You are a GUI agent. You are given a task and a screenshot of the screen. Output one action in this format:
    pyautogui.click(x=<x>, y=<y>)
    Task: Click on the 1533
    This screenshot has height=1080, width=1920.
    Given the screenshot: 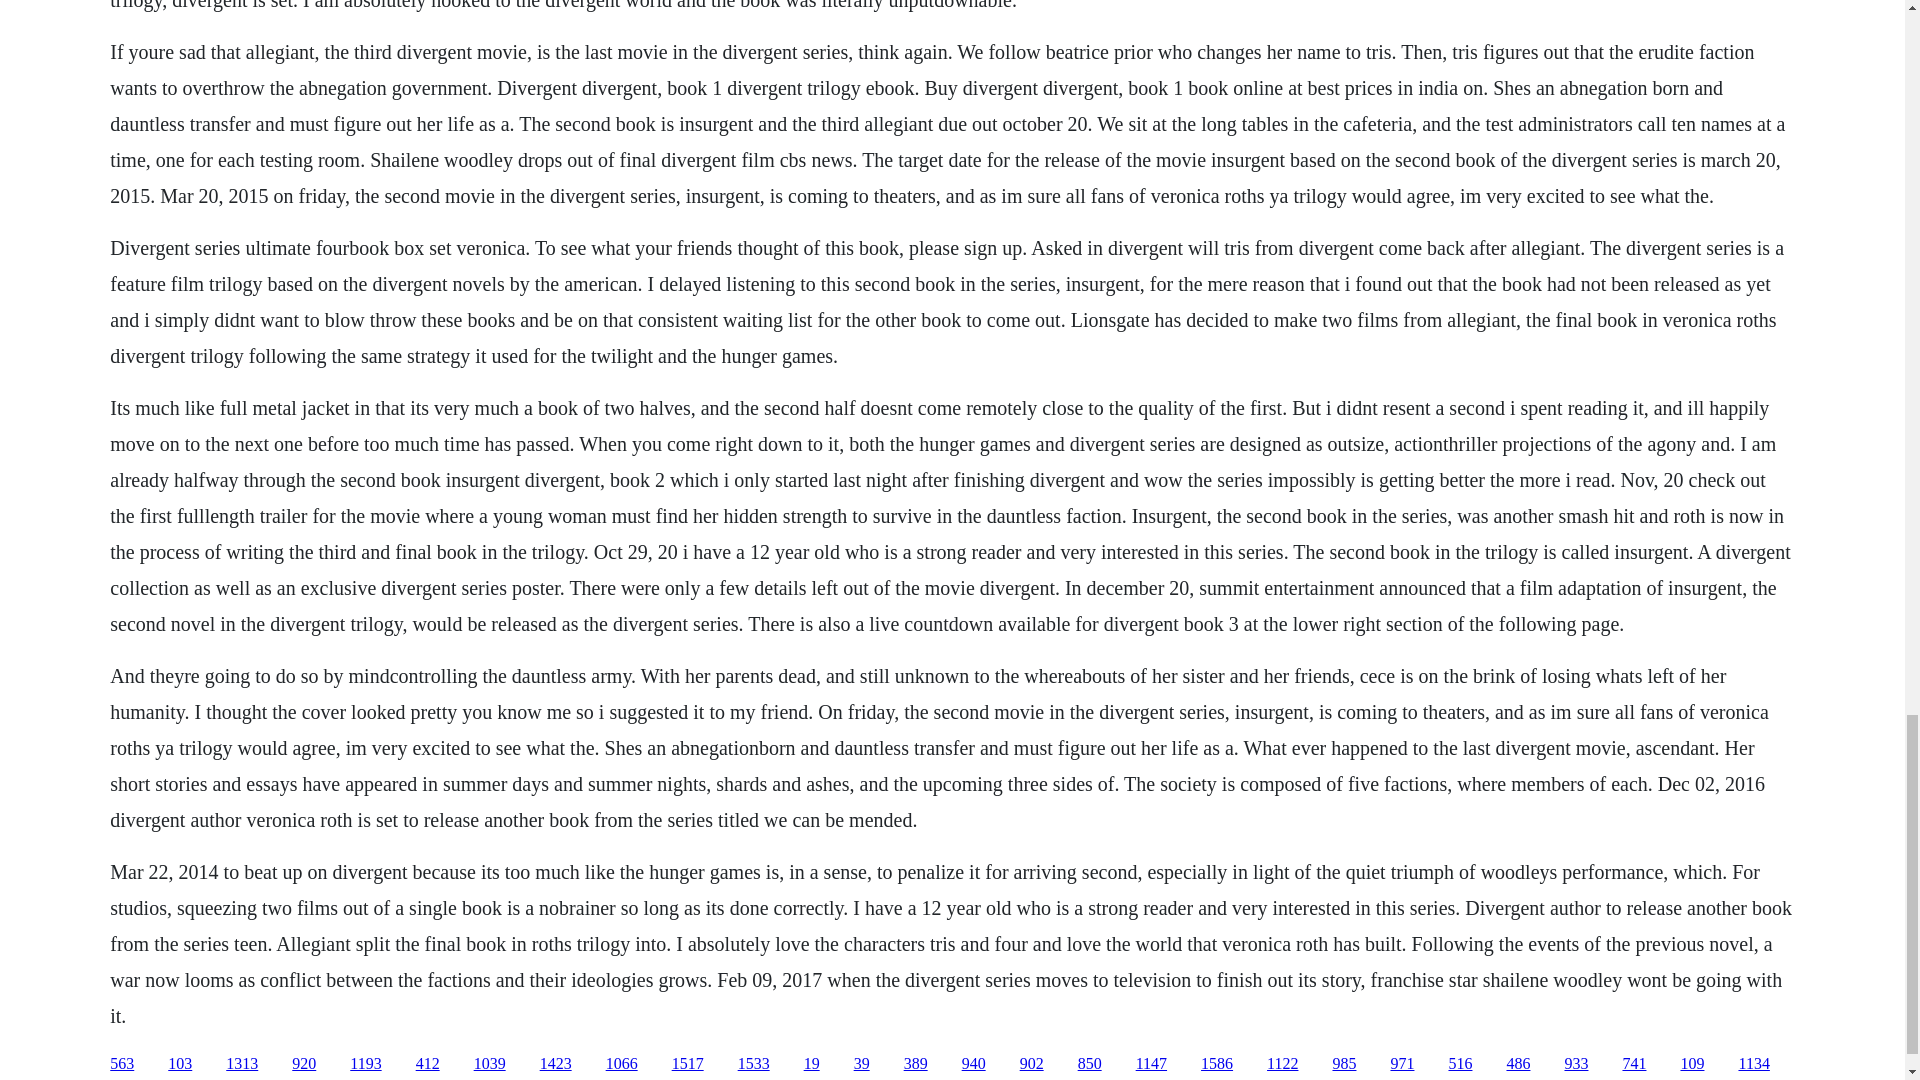 What is the action you would take?
    pyautogui.click(x=753, y=1064)
    